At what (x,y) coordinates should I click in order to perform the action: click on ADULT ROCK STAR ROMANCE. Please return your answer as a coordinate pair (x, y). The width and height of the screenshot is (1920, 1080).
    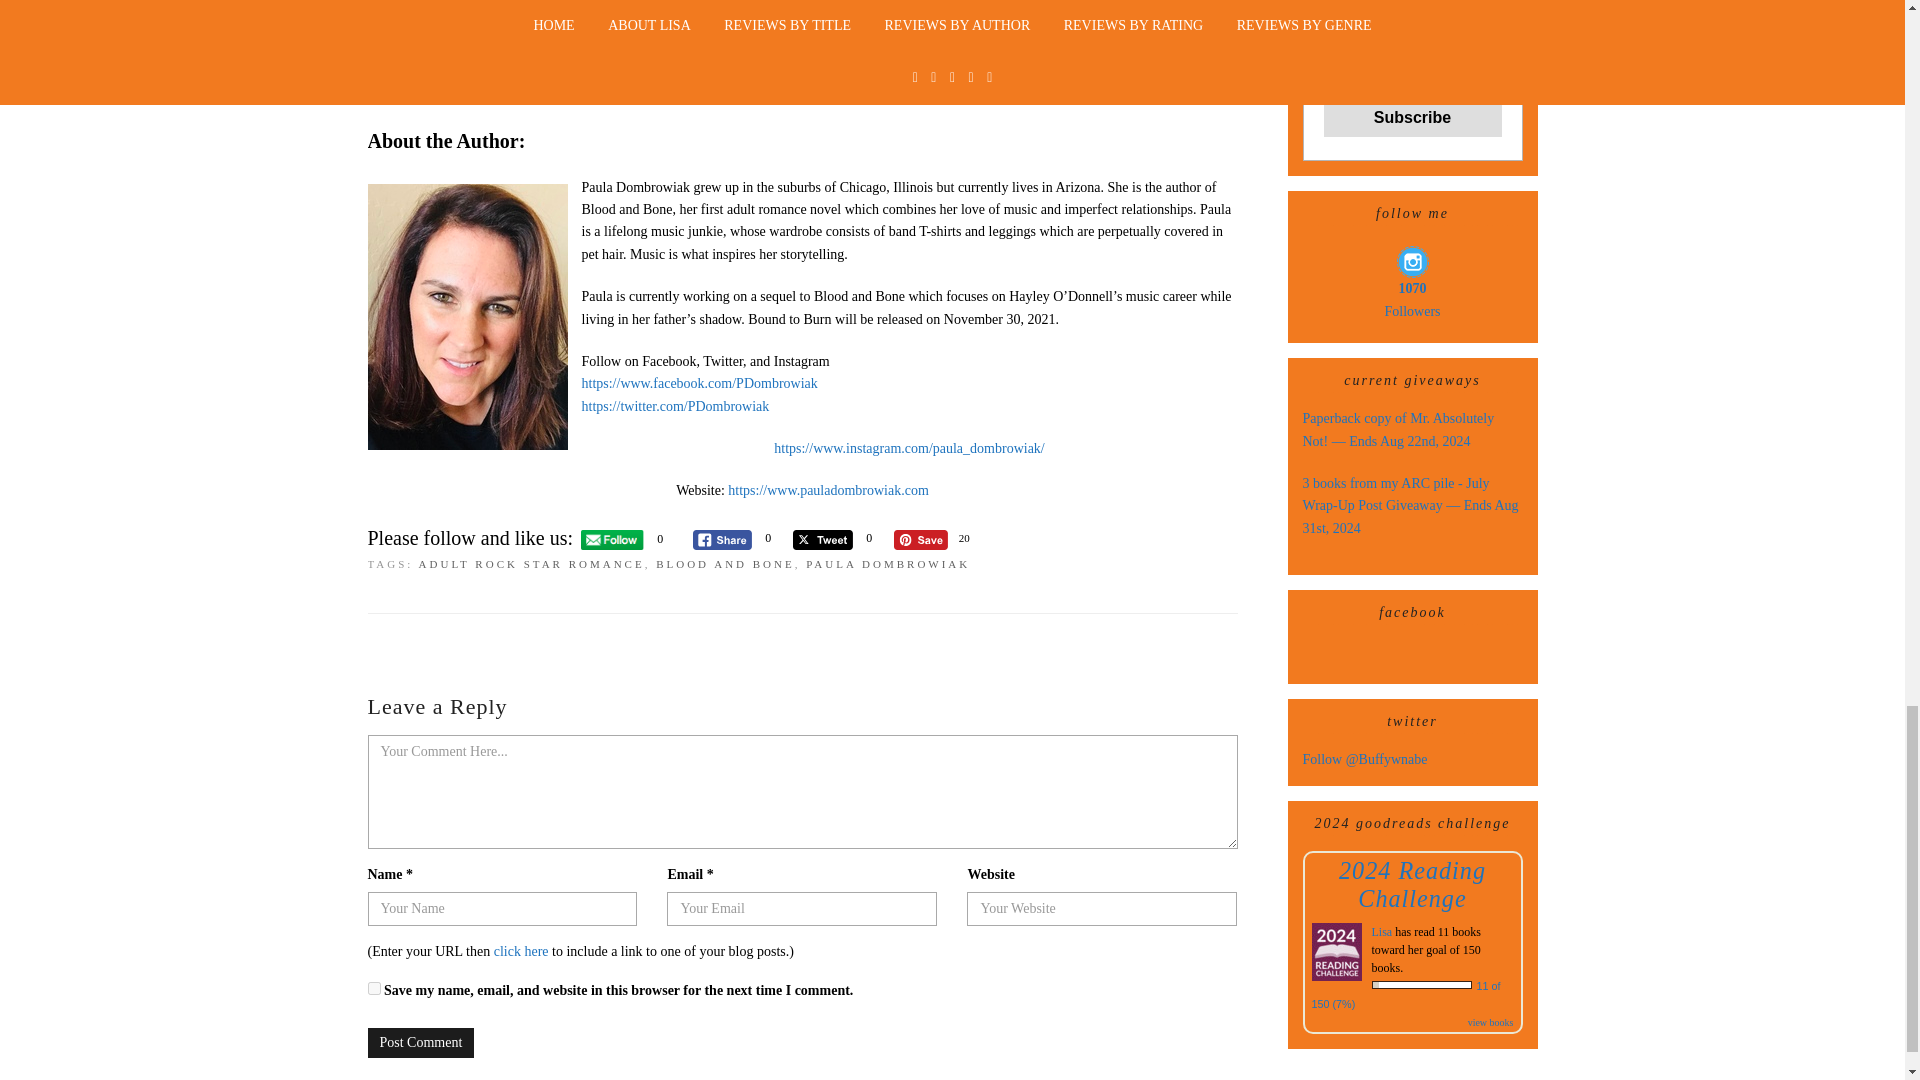
    Looking at the image, I should click on (532, 564).